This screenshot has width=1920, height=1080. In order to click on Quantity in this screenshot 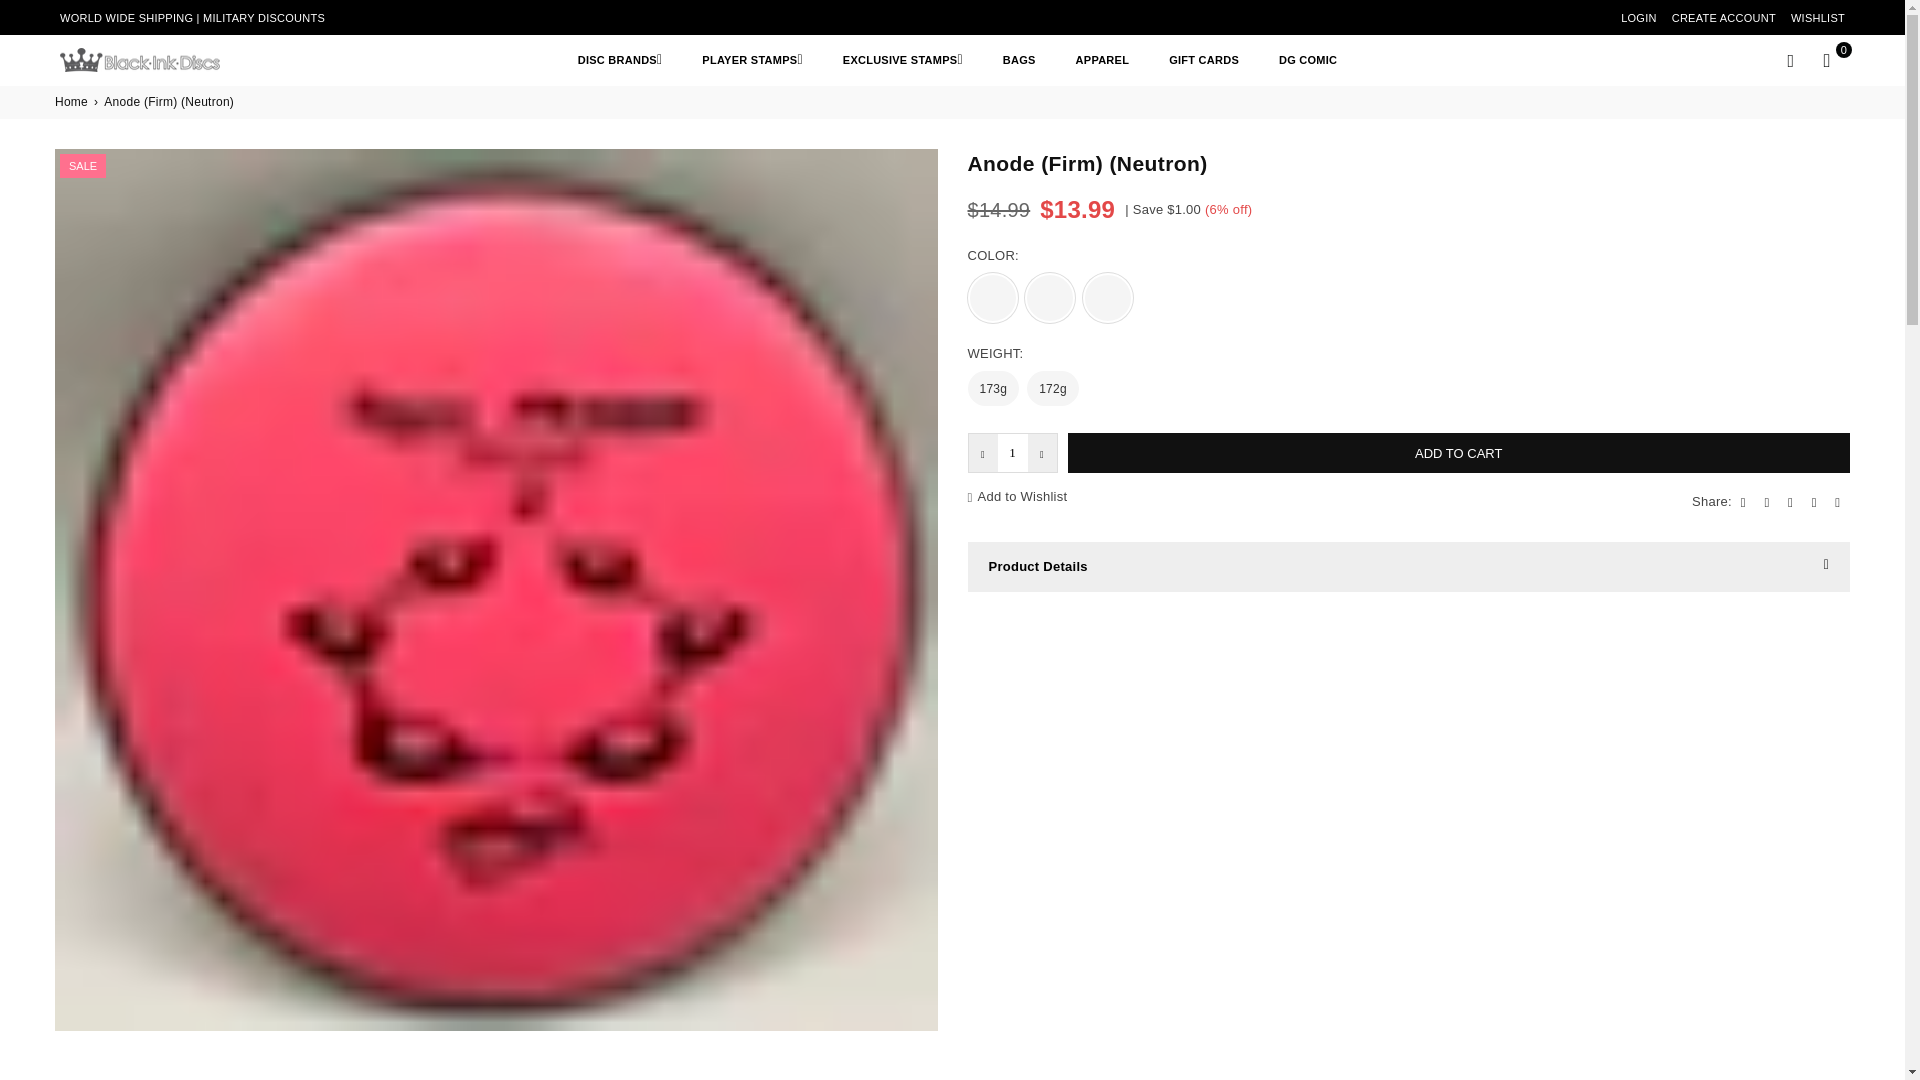, I will do `click(1012, 453)`.